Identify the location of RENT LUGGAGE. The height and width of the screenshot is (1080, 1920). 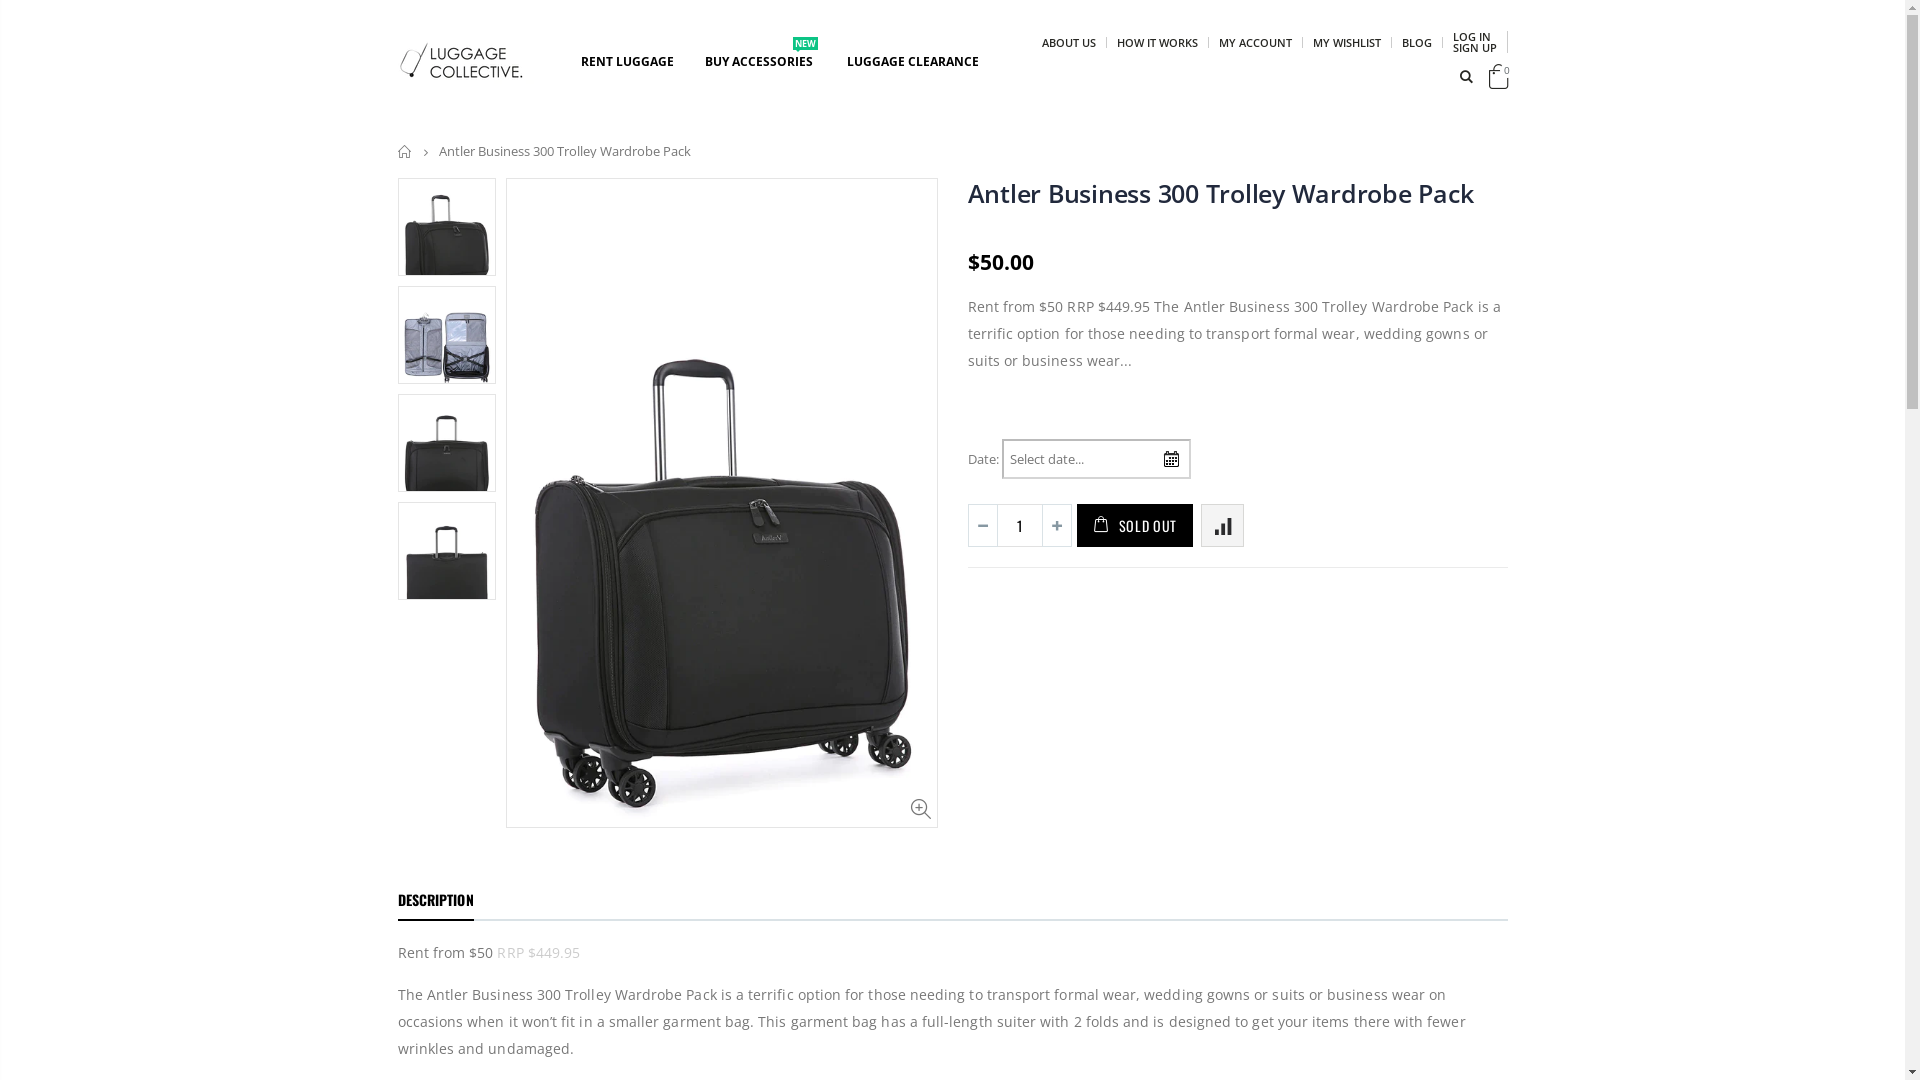
(634, 62).